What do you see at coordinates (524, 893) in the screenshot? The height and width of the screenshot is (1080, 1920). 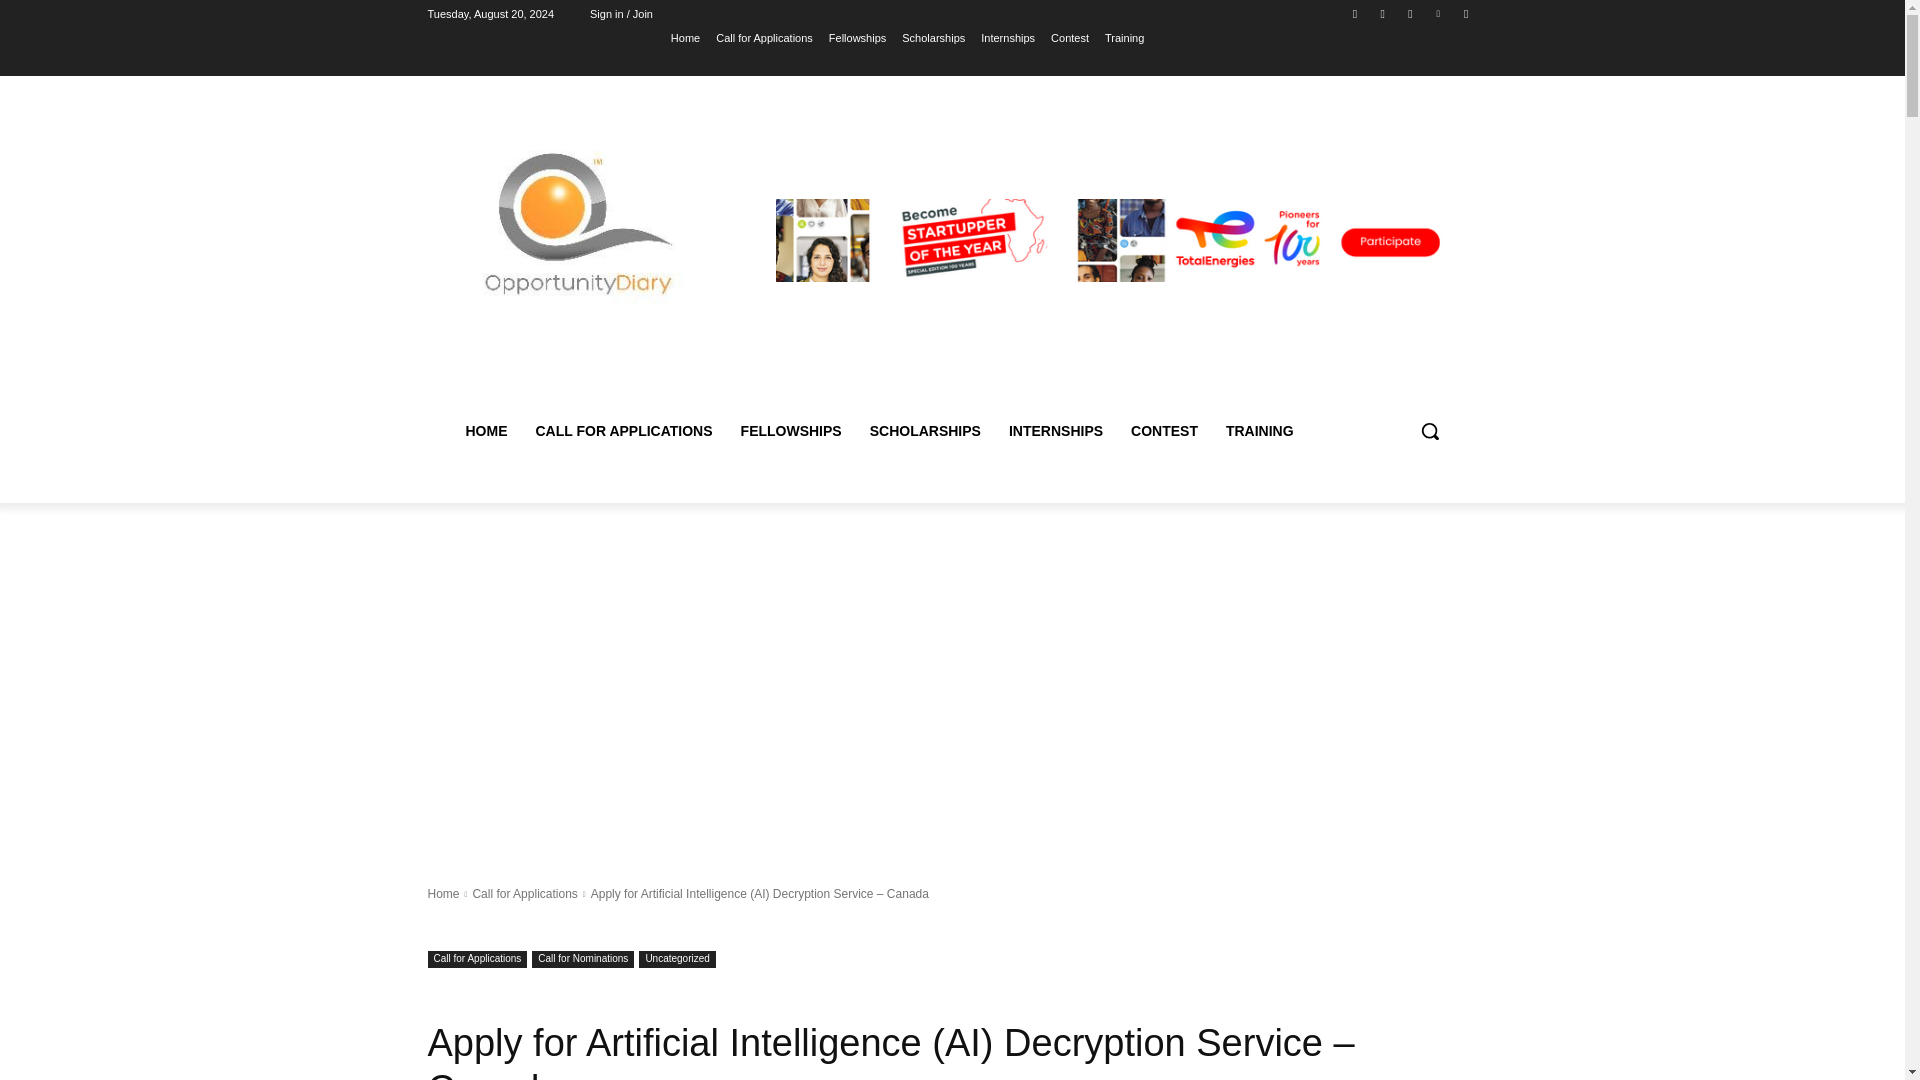 I see `Call for Applications` at bounding box center [524, 893].